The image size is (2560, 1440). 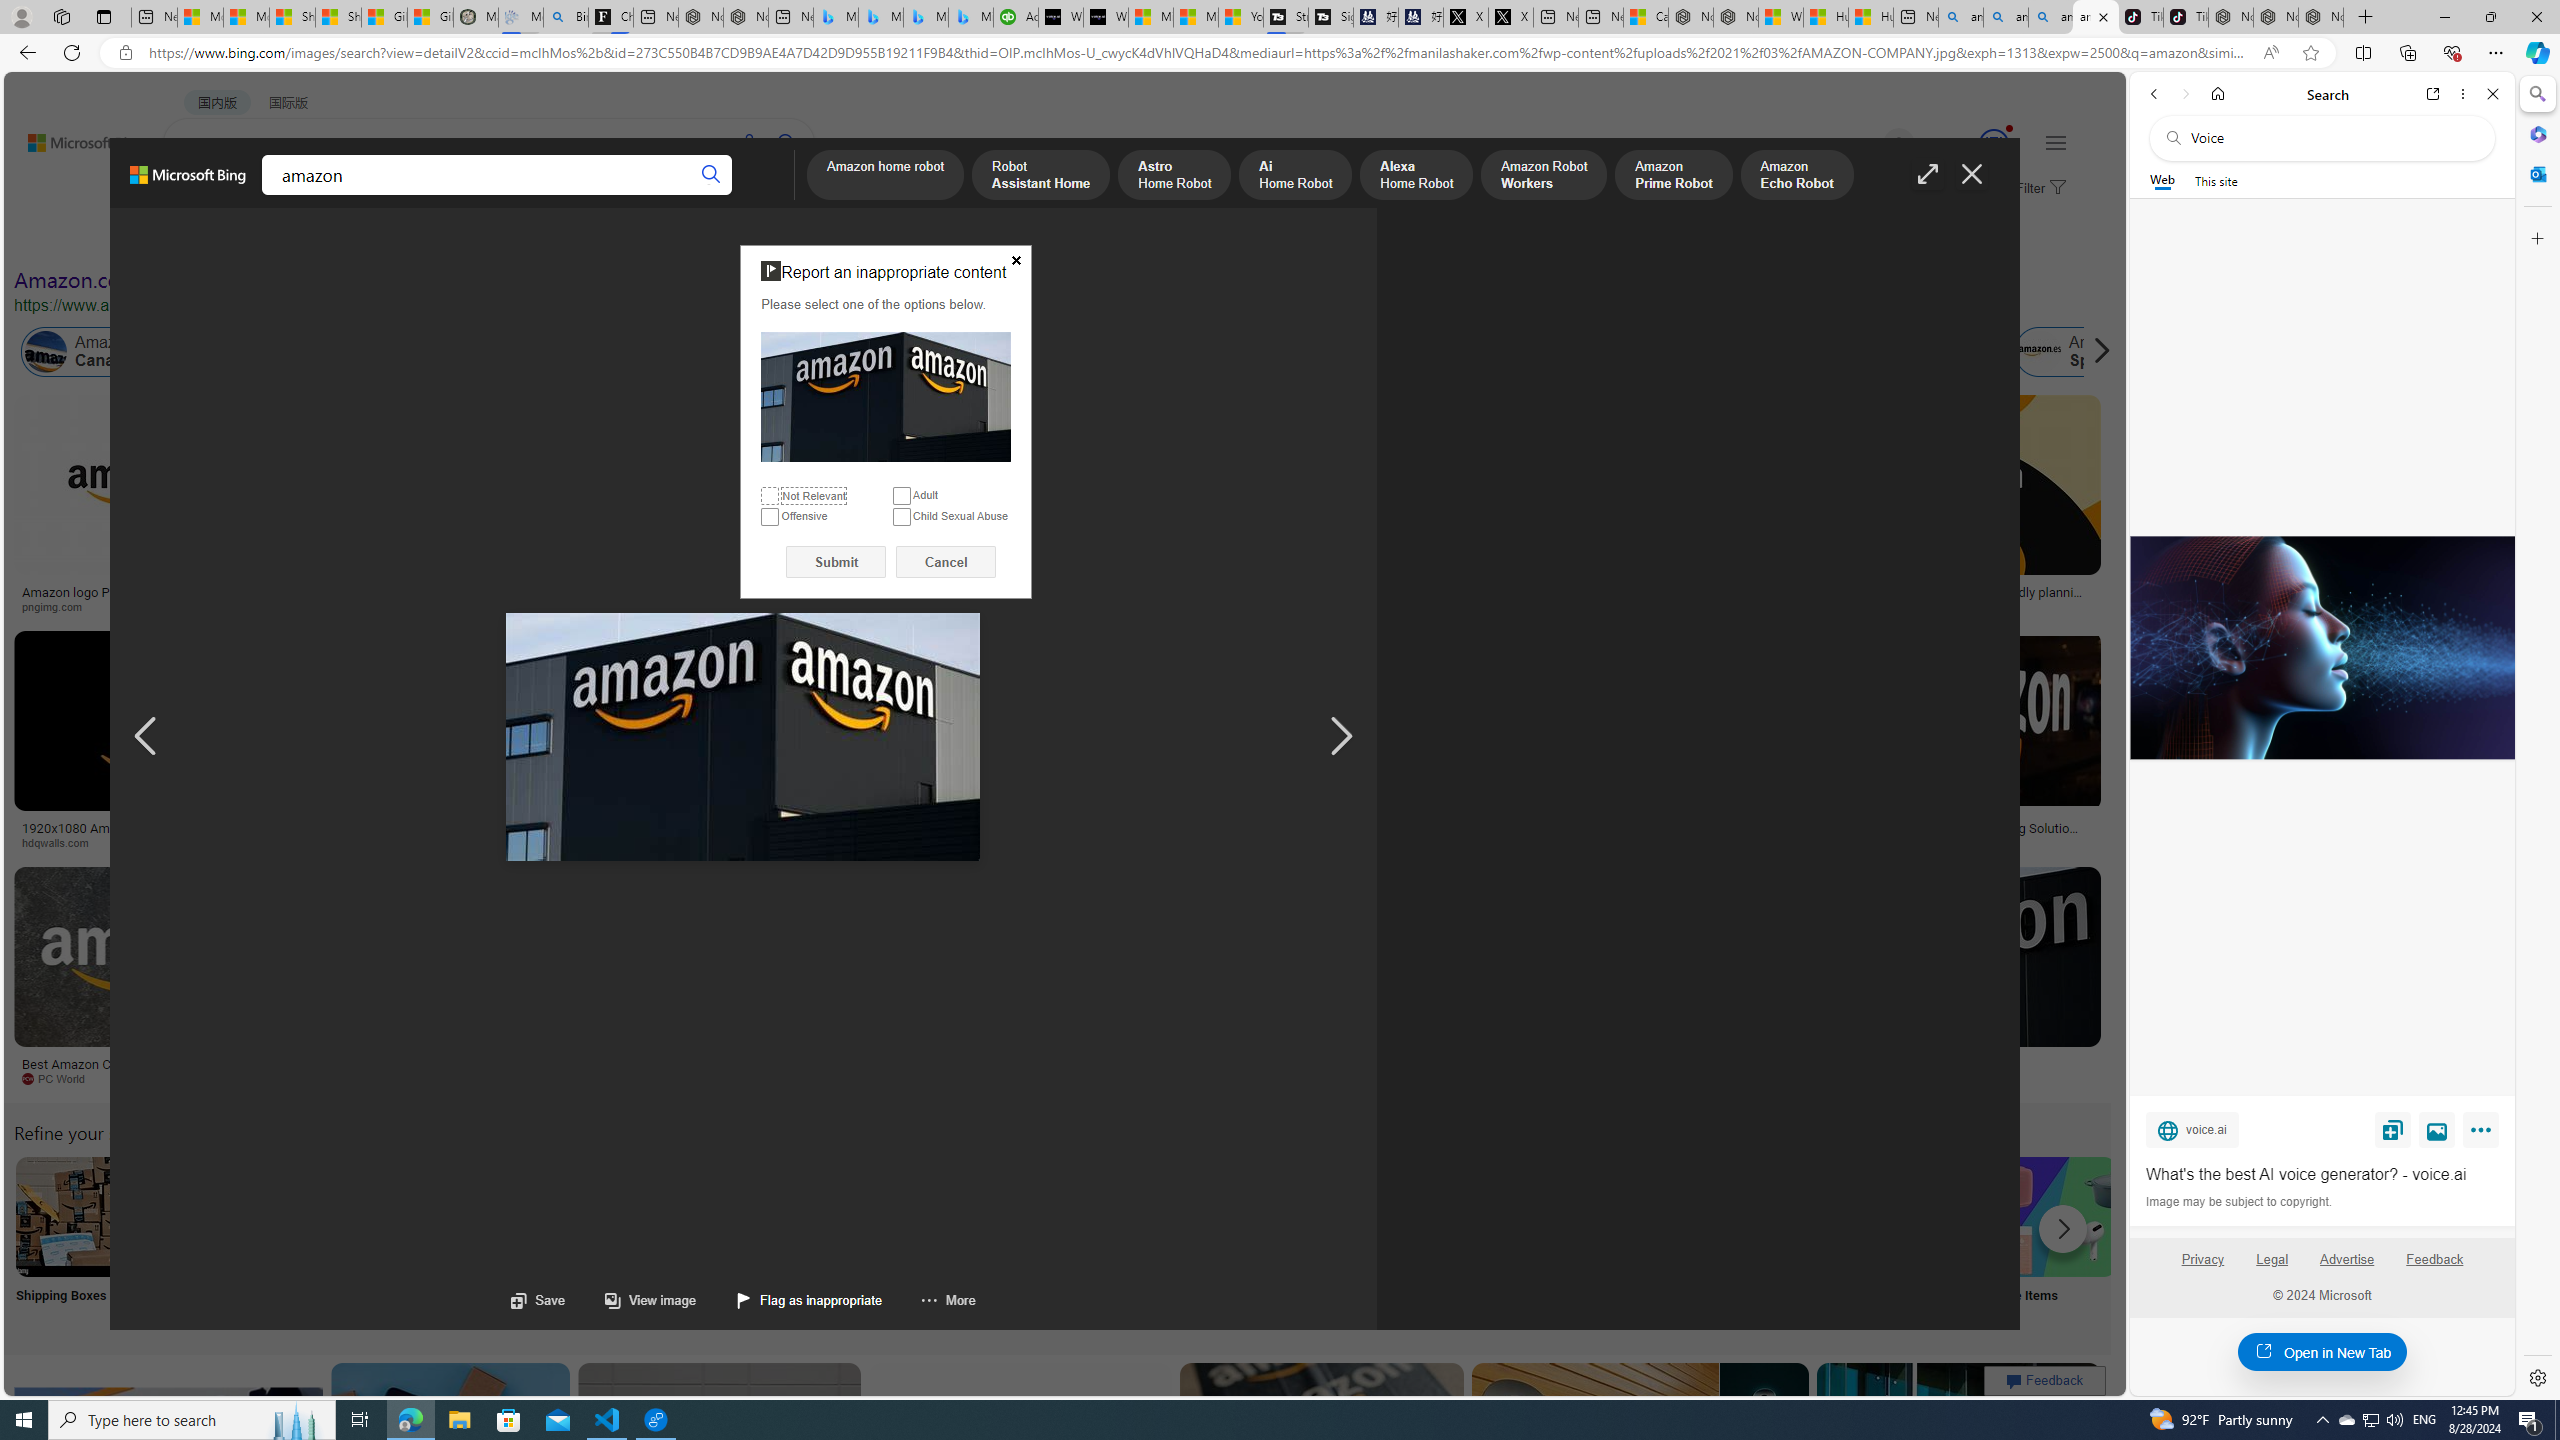 What do you see at coordinates (1324, 352) in the screenshot?
I see `Amazon Prime Membership` at bounding box center [1324, 352].